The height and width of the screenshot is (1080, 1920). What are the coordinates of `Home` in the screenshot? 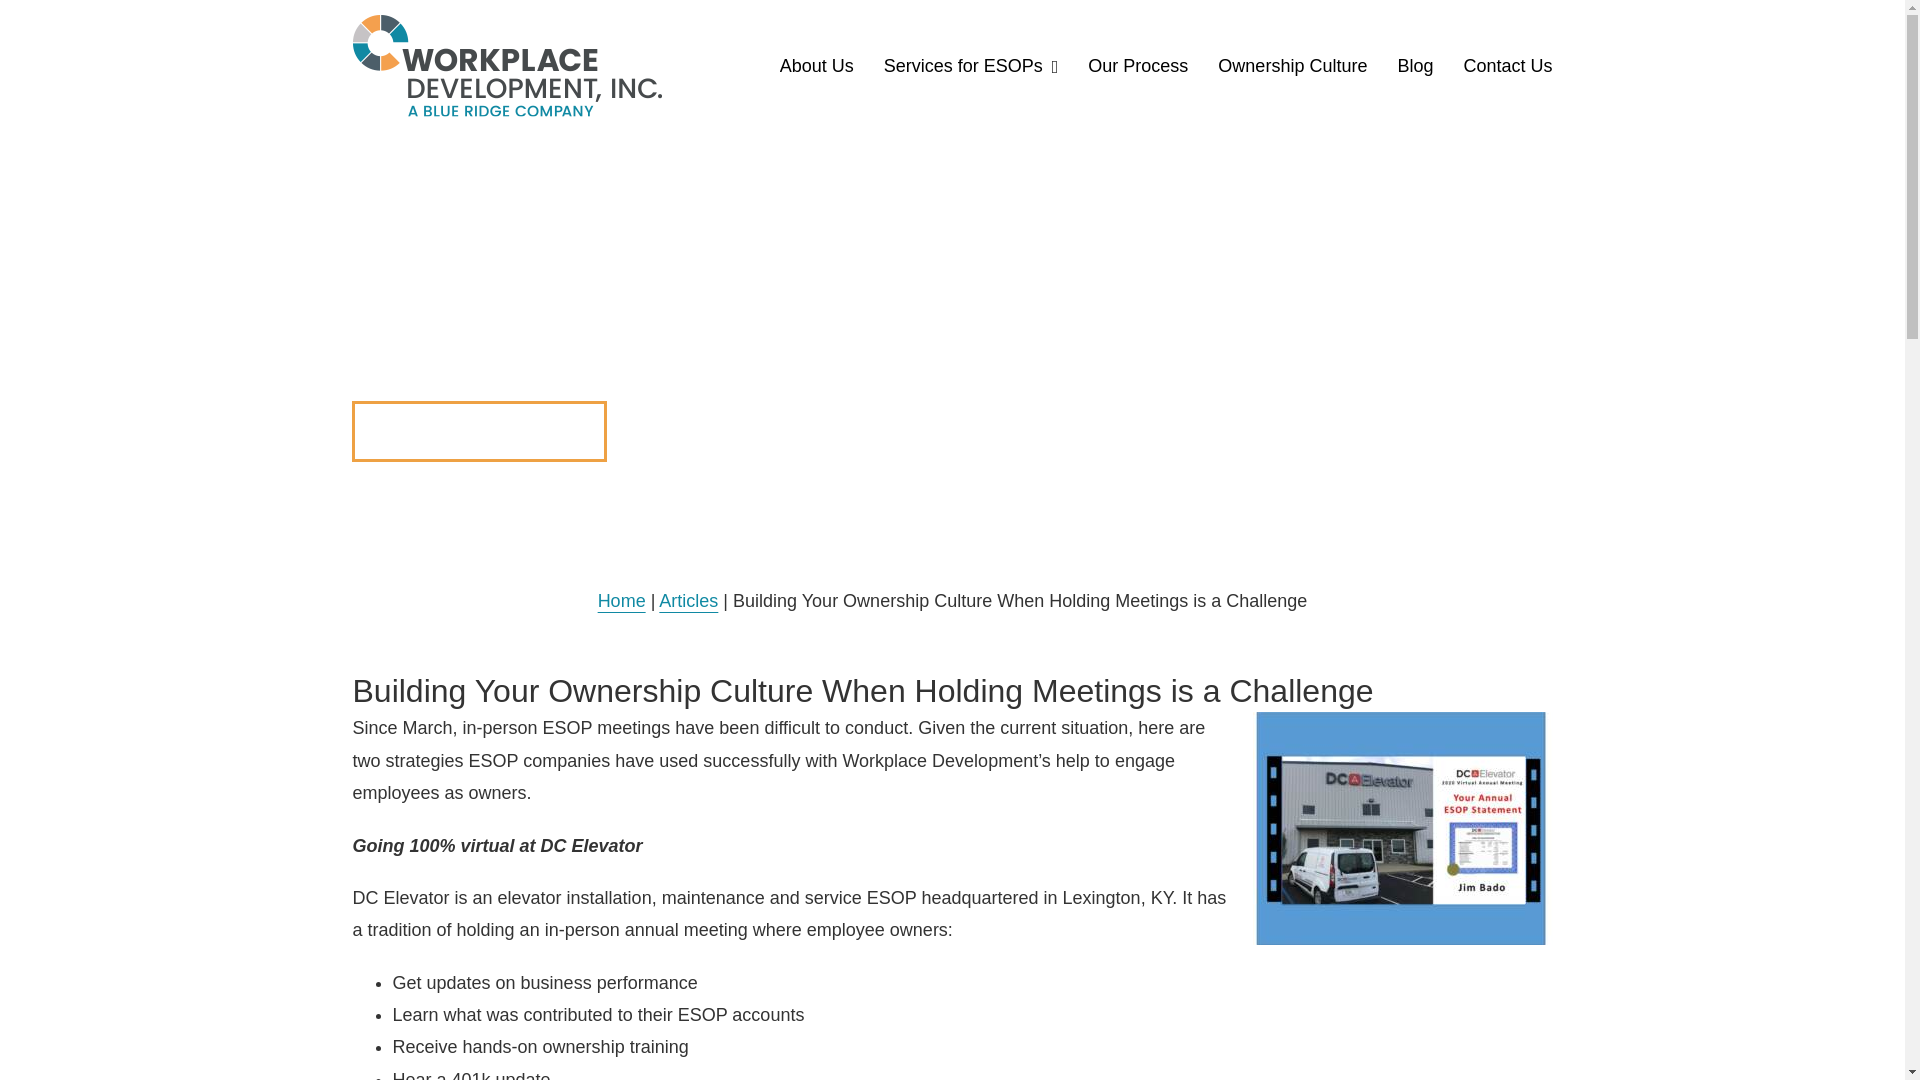 It's located at (621, 600).